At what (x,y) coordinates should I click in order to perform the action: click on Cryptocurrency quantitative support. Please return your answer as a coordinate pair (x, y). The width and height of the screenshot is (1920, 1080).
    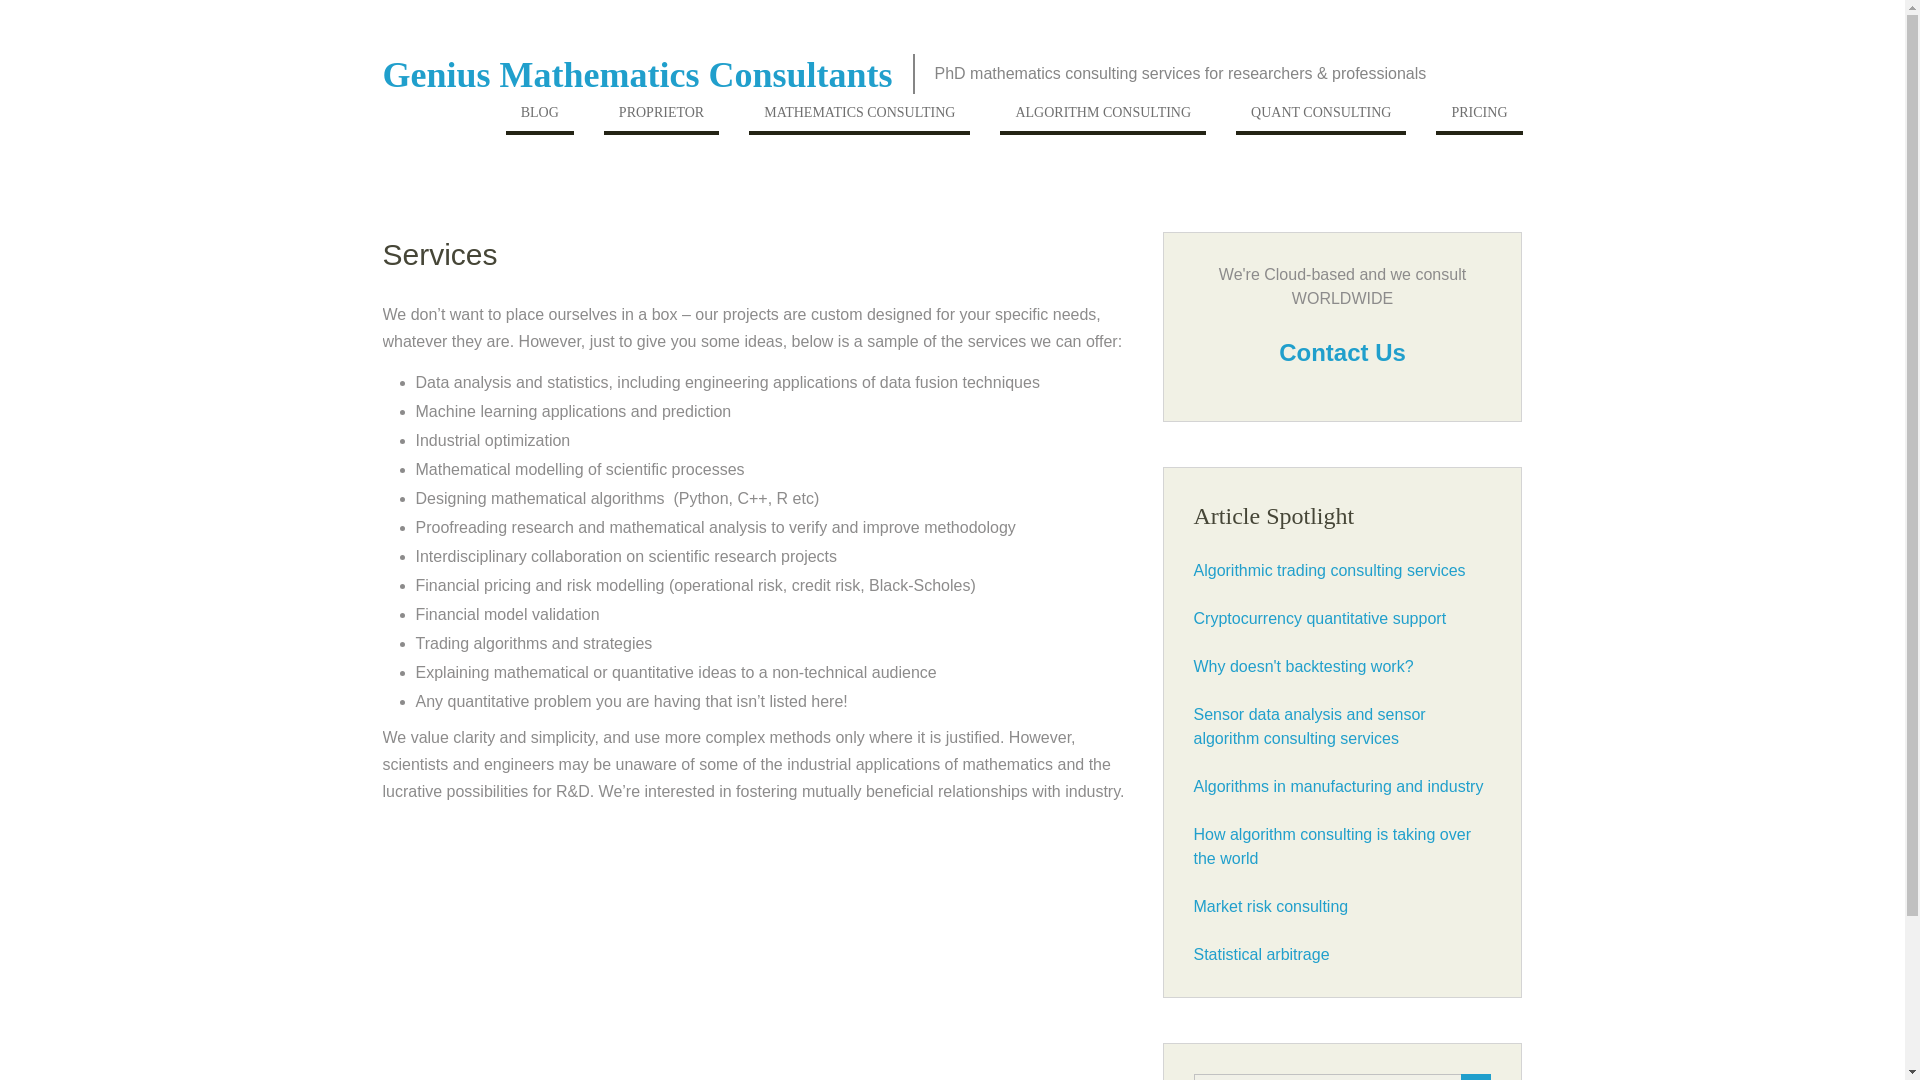
    Looking at the image, I should click on (1320, 618).